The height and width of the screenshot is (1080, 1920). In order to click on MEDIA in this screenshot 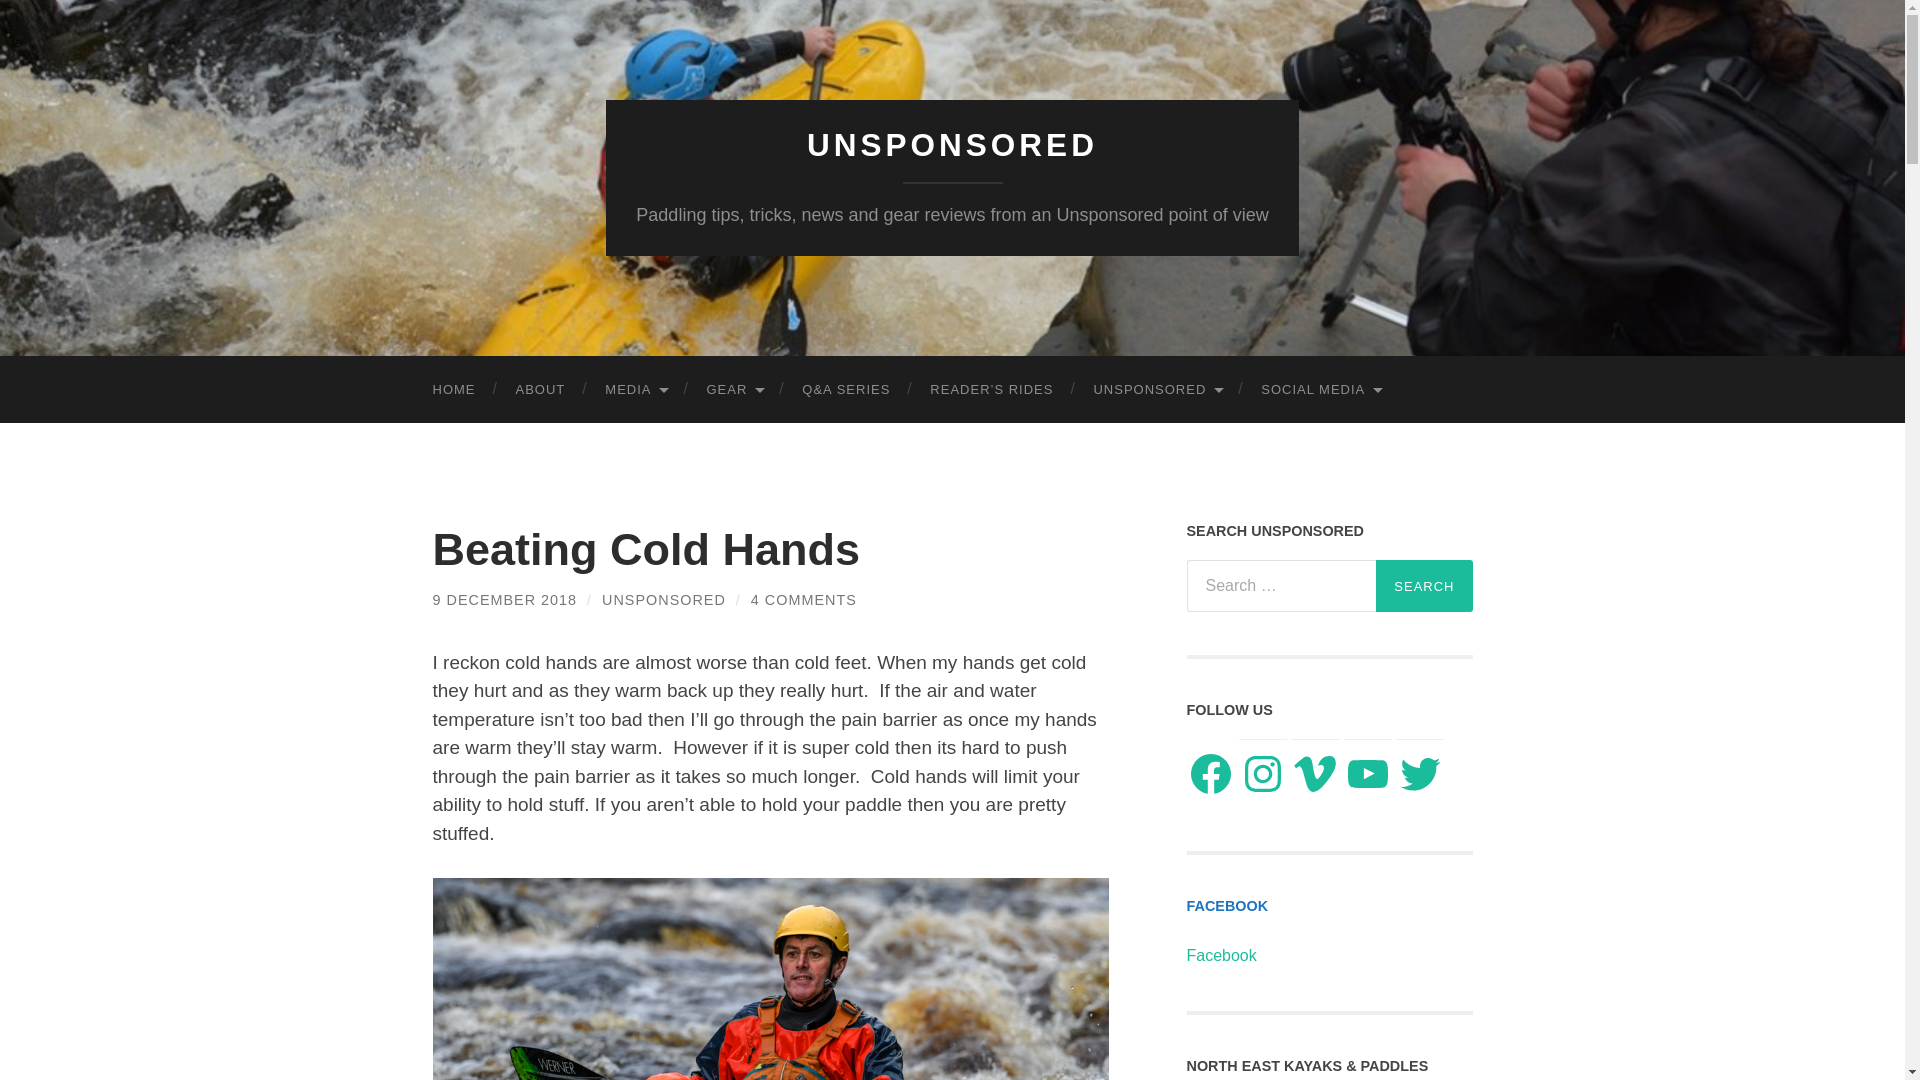, I will do `click(635, 390)`.